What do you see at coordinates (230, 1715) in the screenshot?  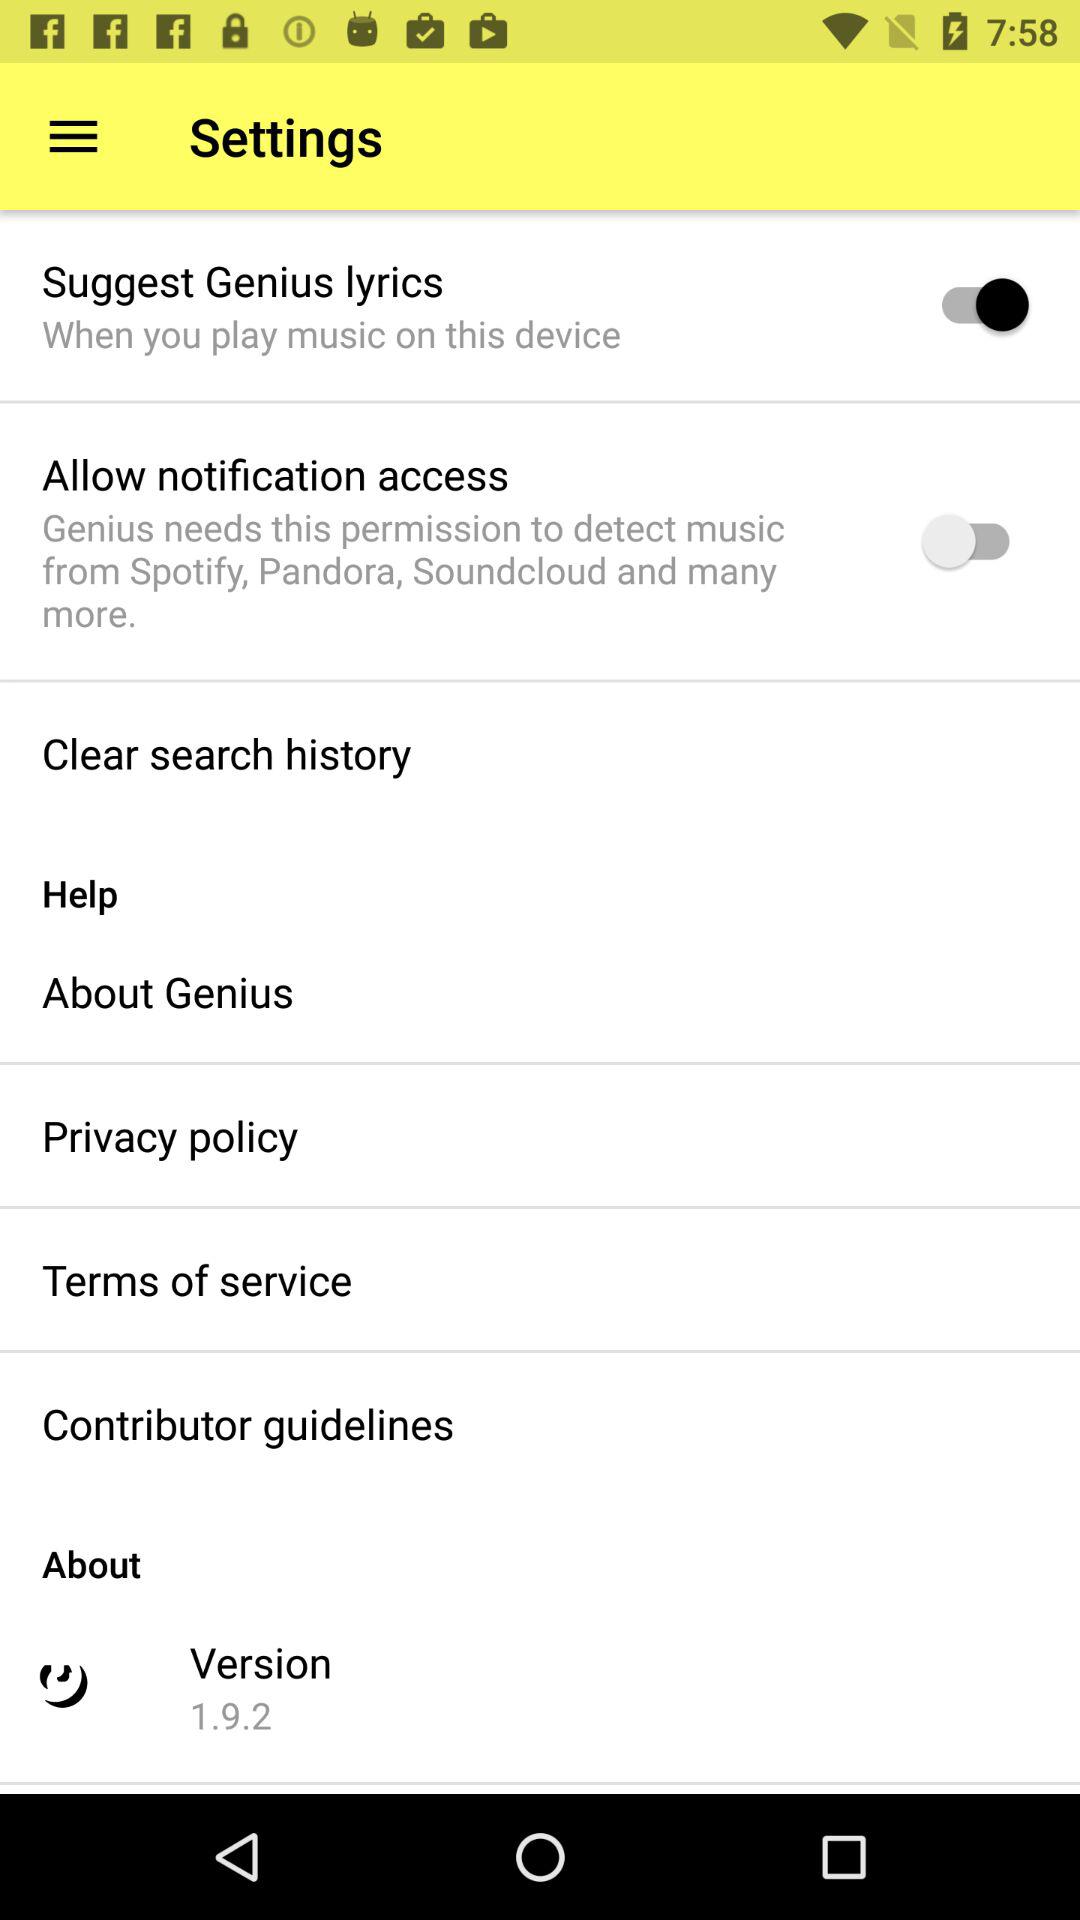 I see `tap the 1.9.2 icon` at bounding box center [230, 1715].